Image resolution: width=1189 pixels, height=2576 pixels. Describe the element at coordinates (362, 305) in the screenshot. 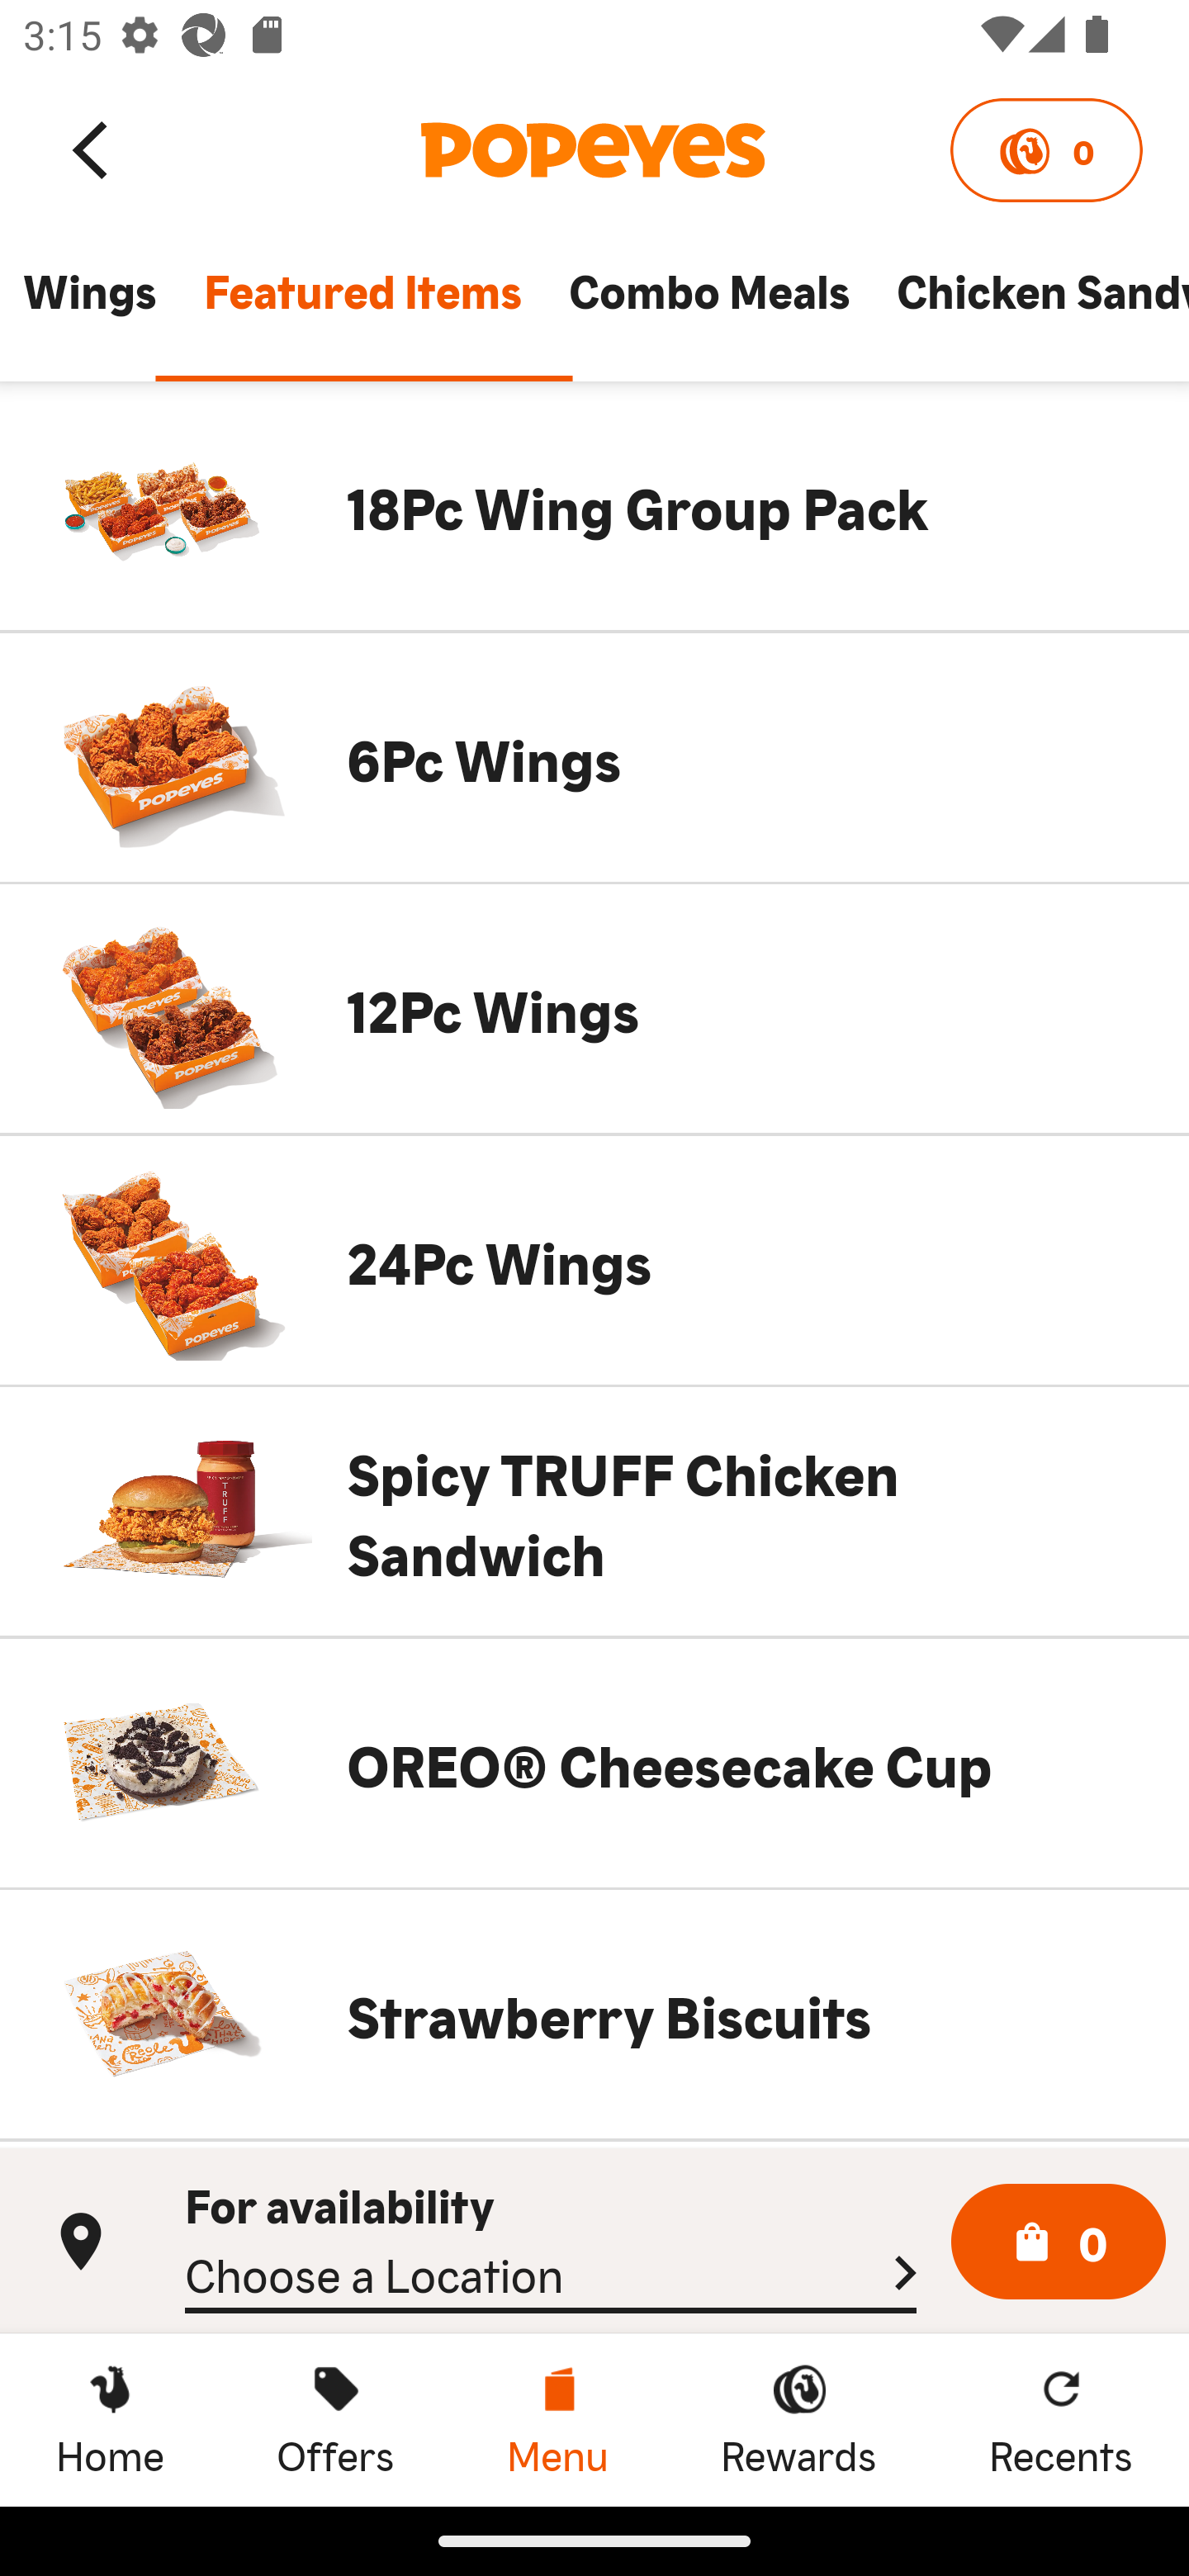

I see `Featured Items` at that location.